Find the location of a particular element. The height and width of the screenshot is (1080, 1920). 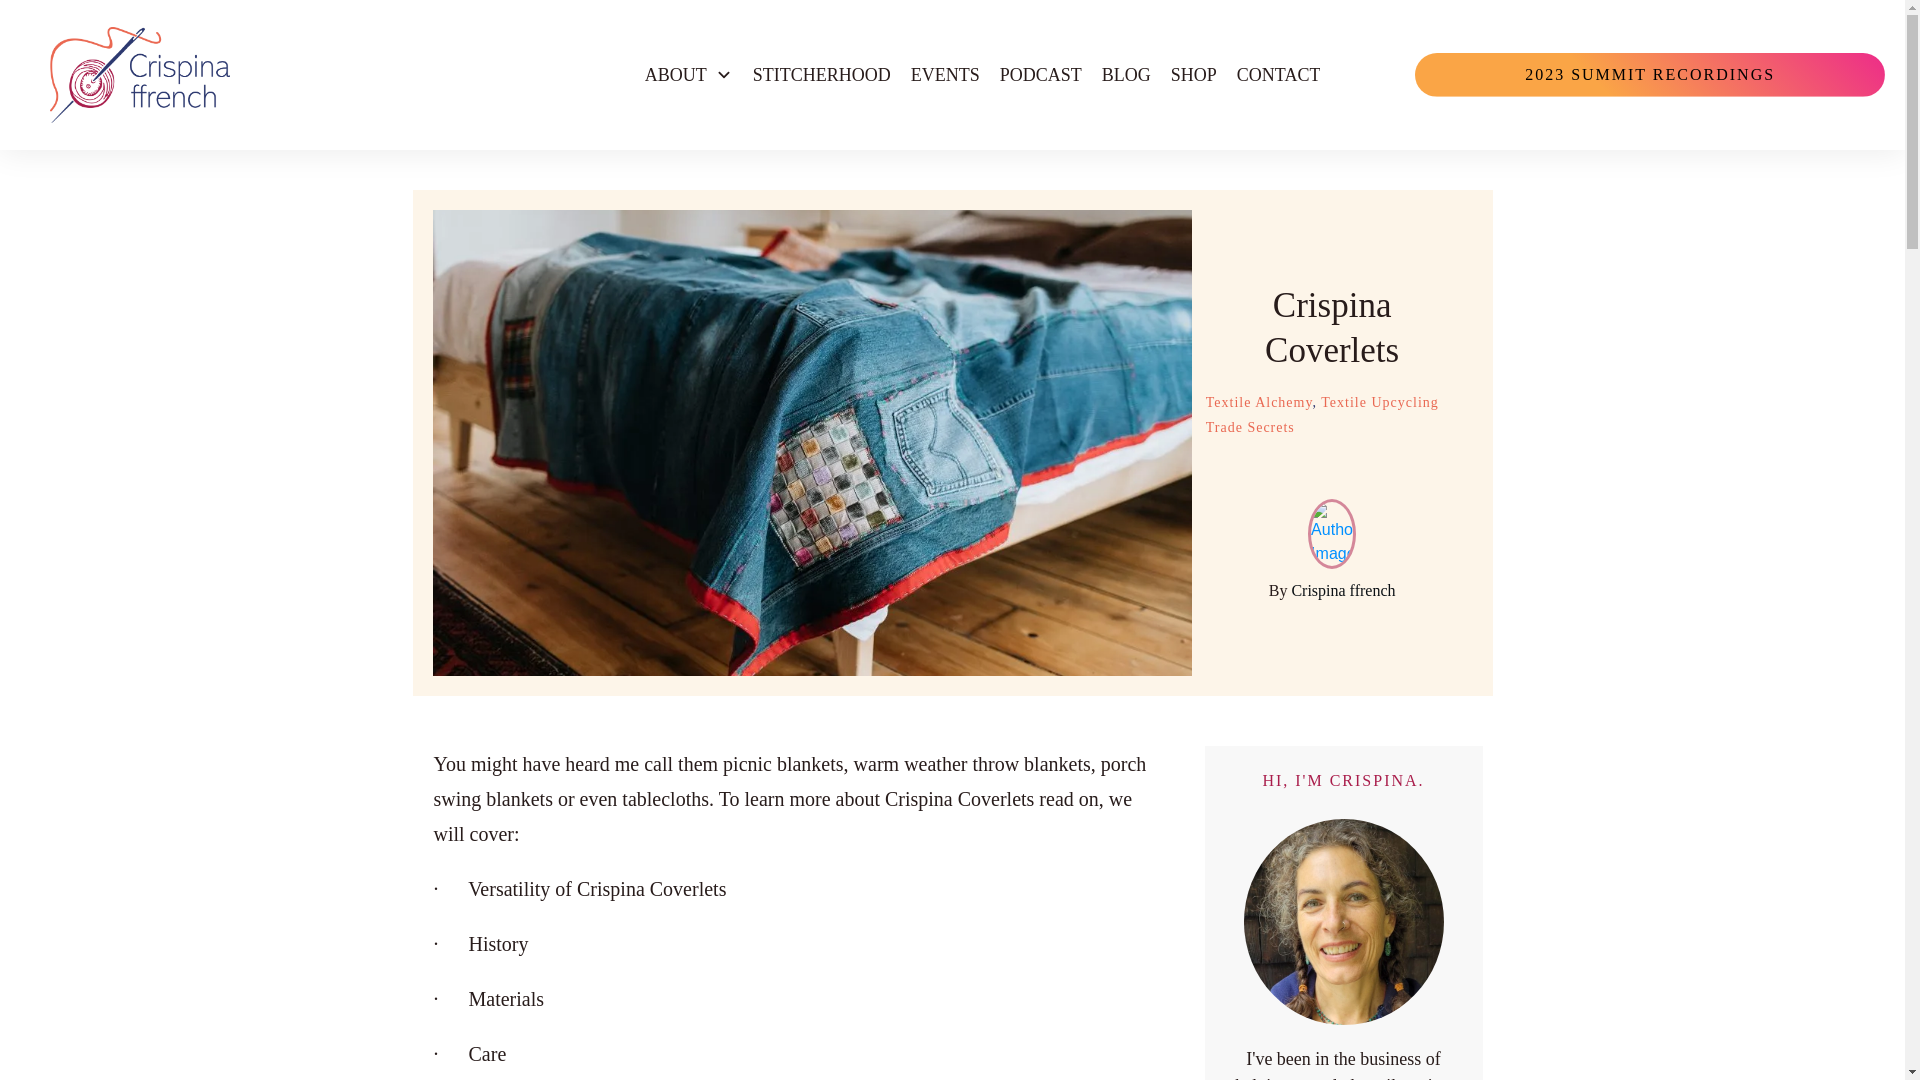

CONTACT is located at coordinates (1278, 74).